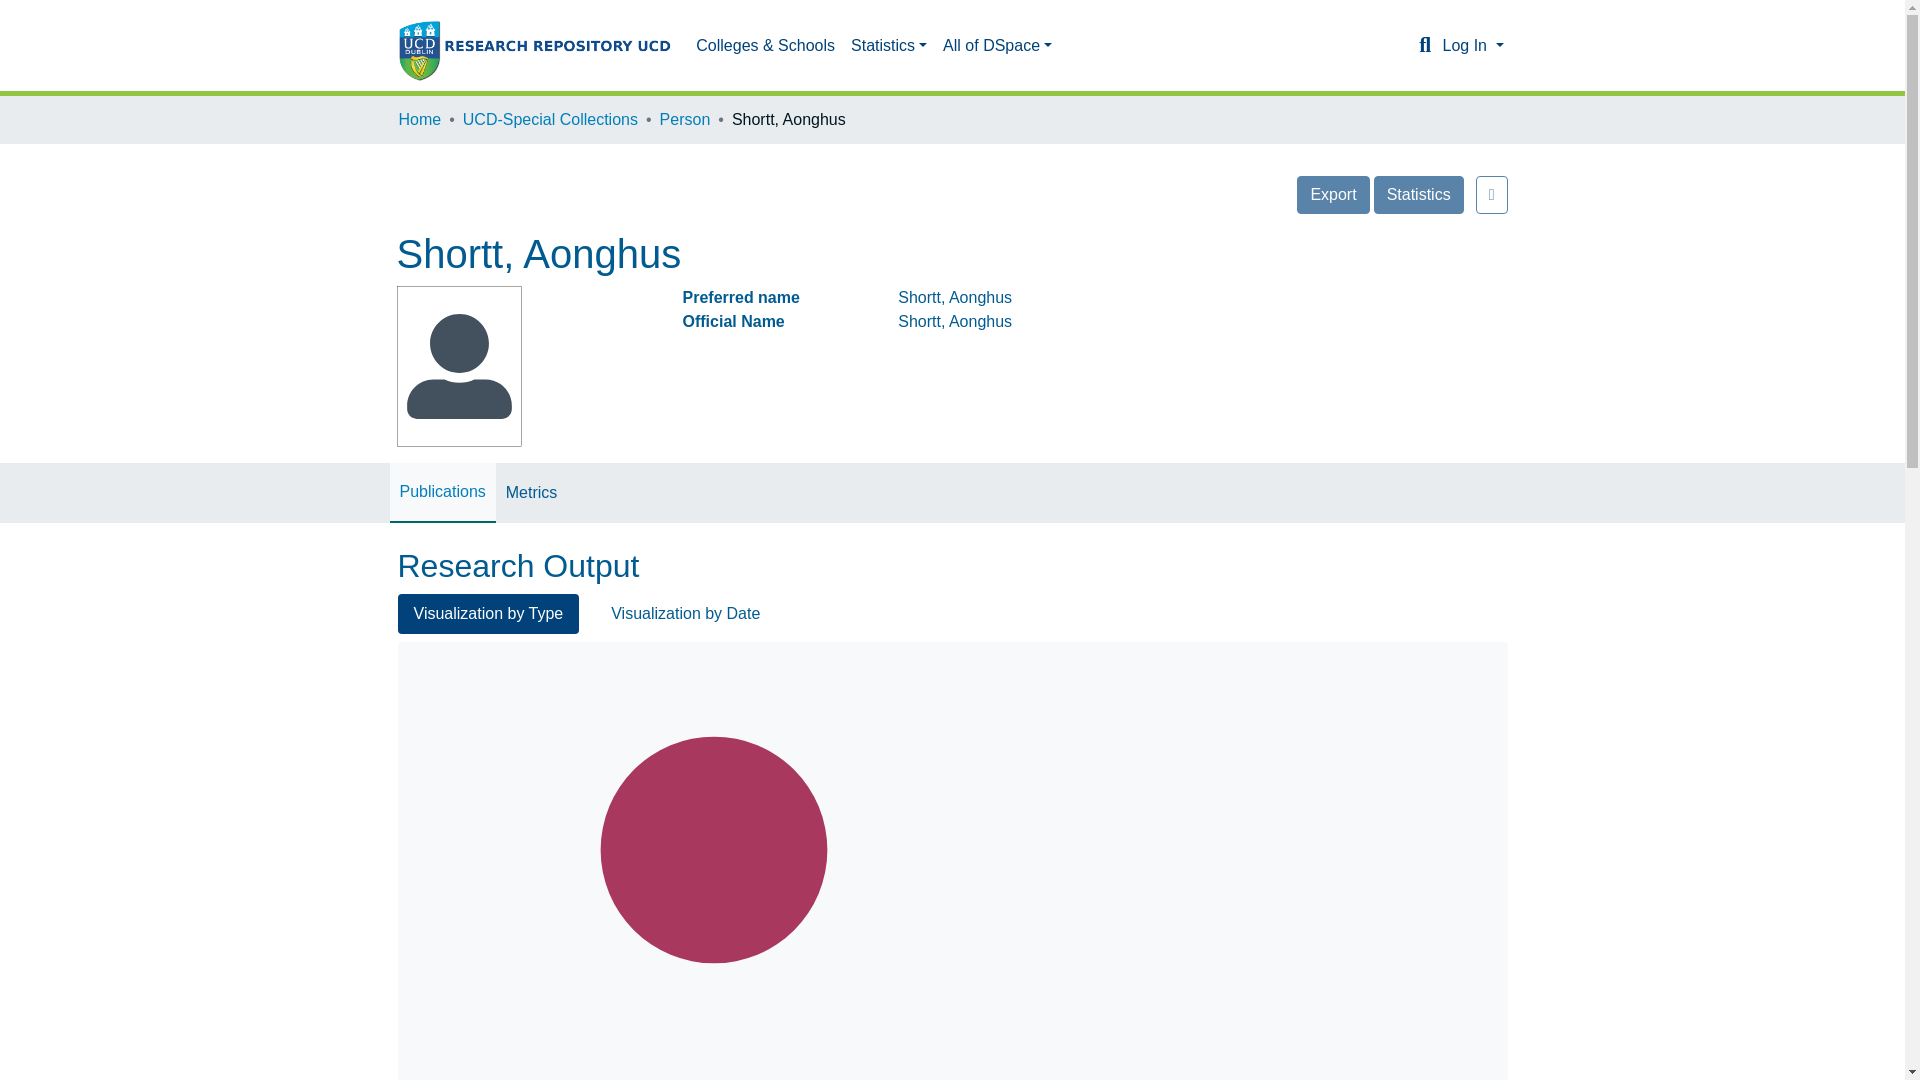 This screenshot has height=1080, width=1920. Describe the element at coordinates (685, 120) in the screenshot. I see `Person` at that location.